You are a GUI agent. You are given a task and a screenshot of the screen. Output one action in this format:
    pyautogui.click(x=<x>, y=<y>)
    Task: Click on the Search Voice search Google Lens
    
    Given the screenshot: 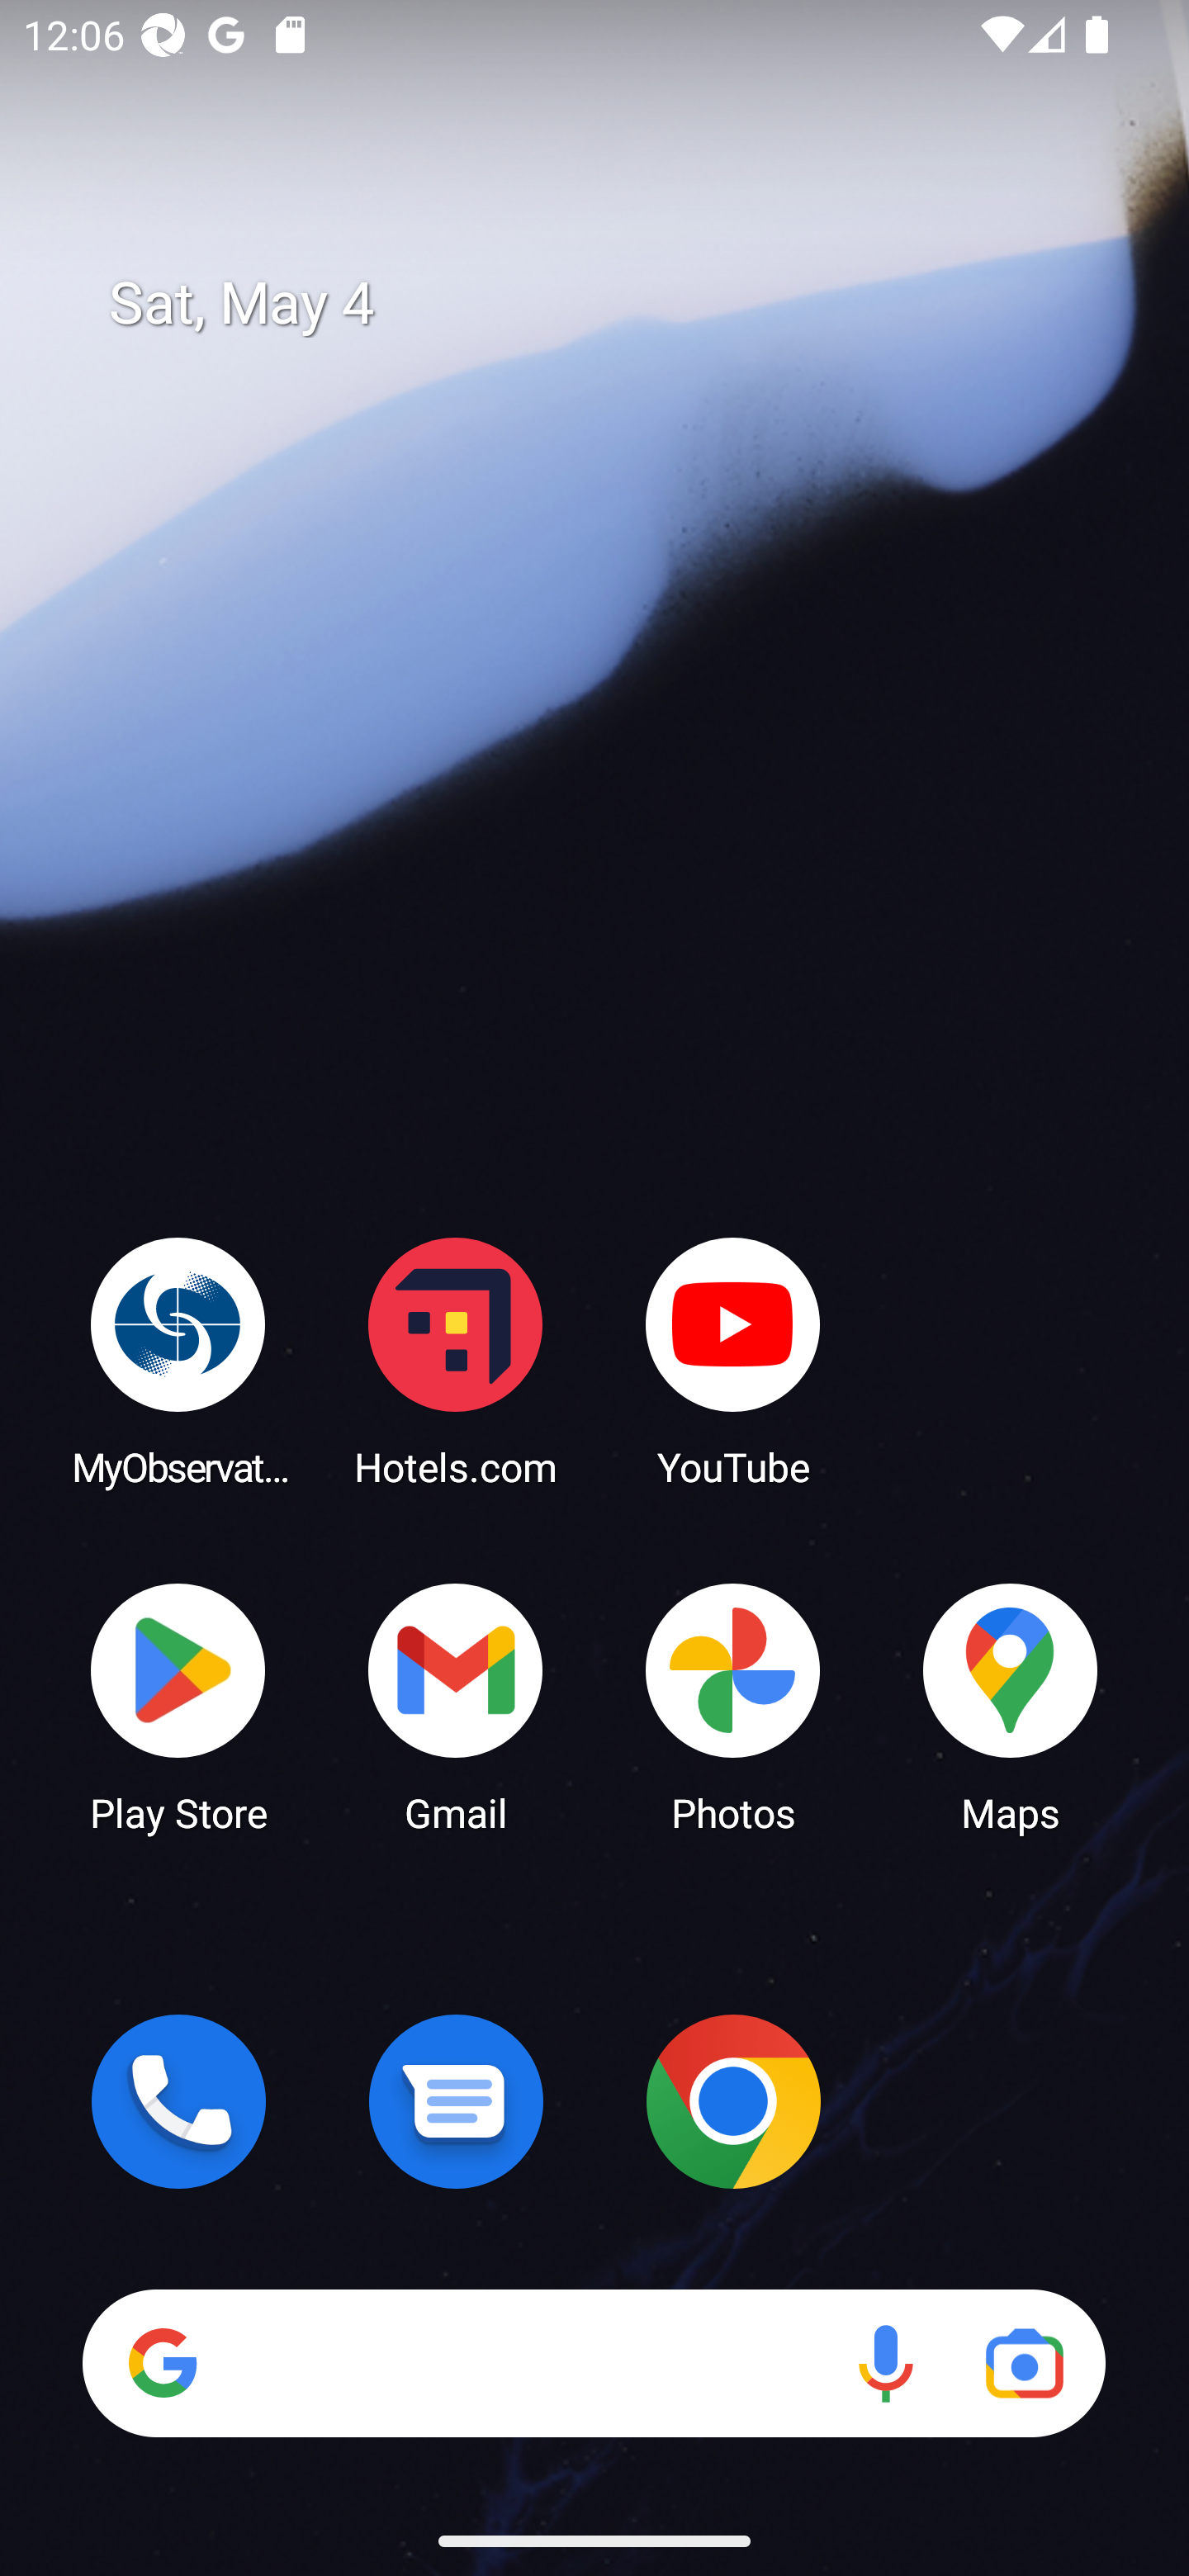 What is the action you would take?
    pyautogui.click(x=594, y=2363)
    